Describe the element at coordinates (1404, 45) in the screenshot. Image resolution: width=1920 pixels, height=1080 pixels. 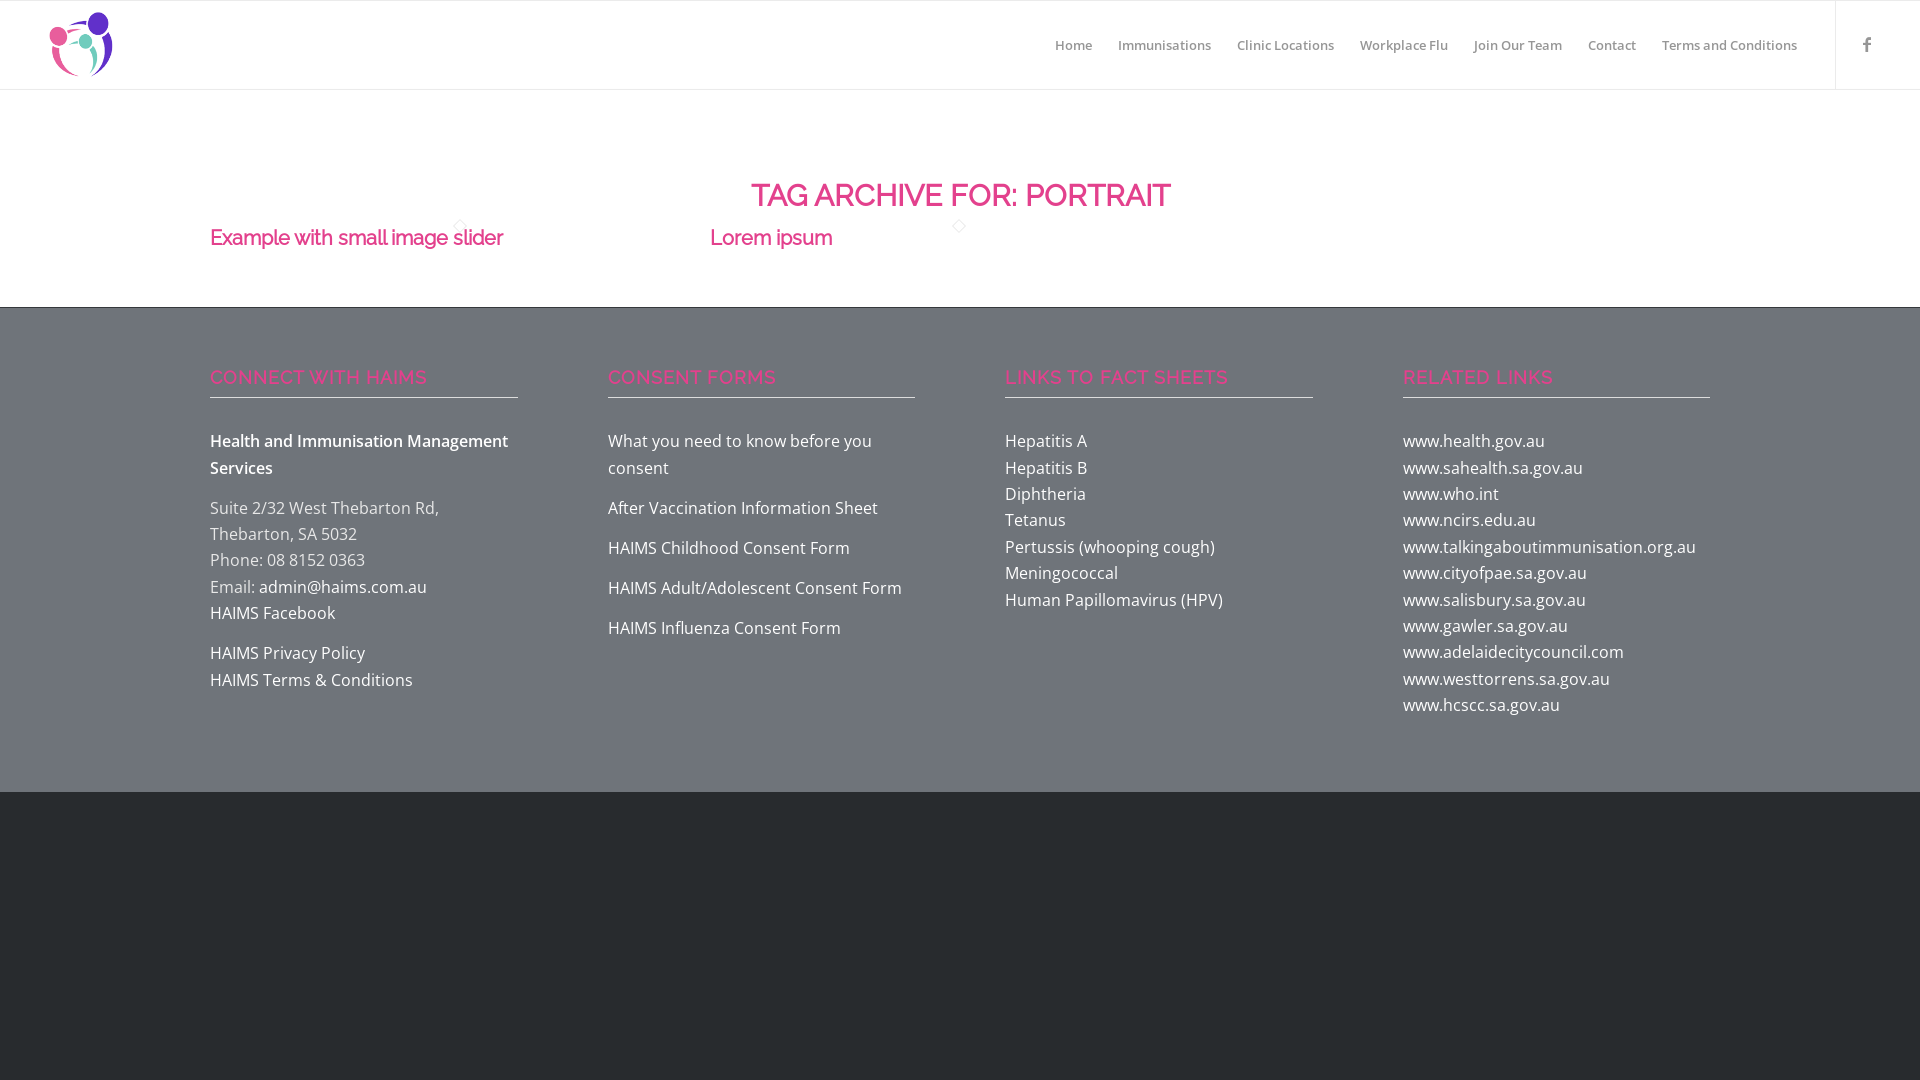
I see `Workplace Flu` at that location.